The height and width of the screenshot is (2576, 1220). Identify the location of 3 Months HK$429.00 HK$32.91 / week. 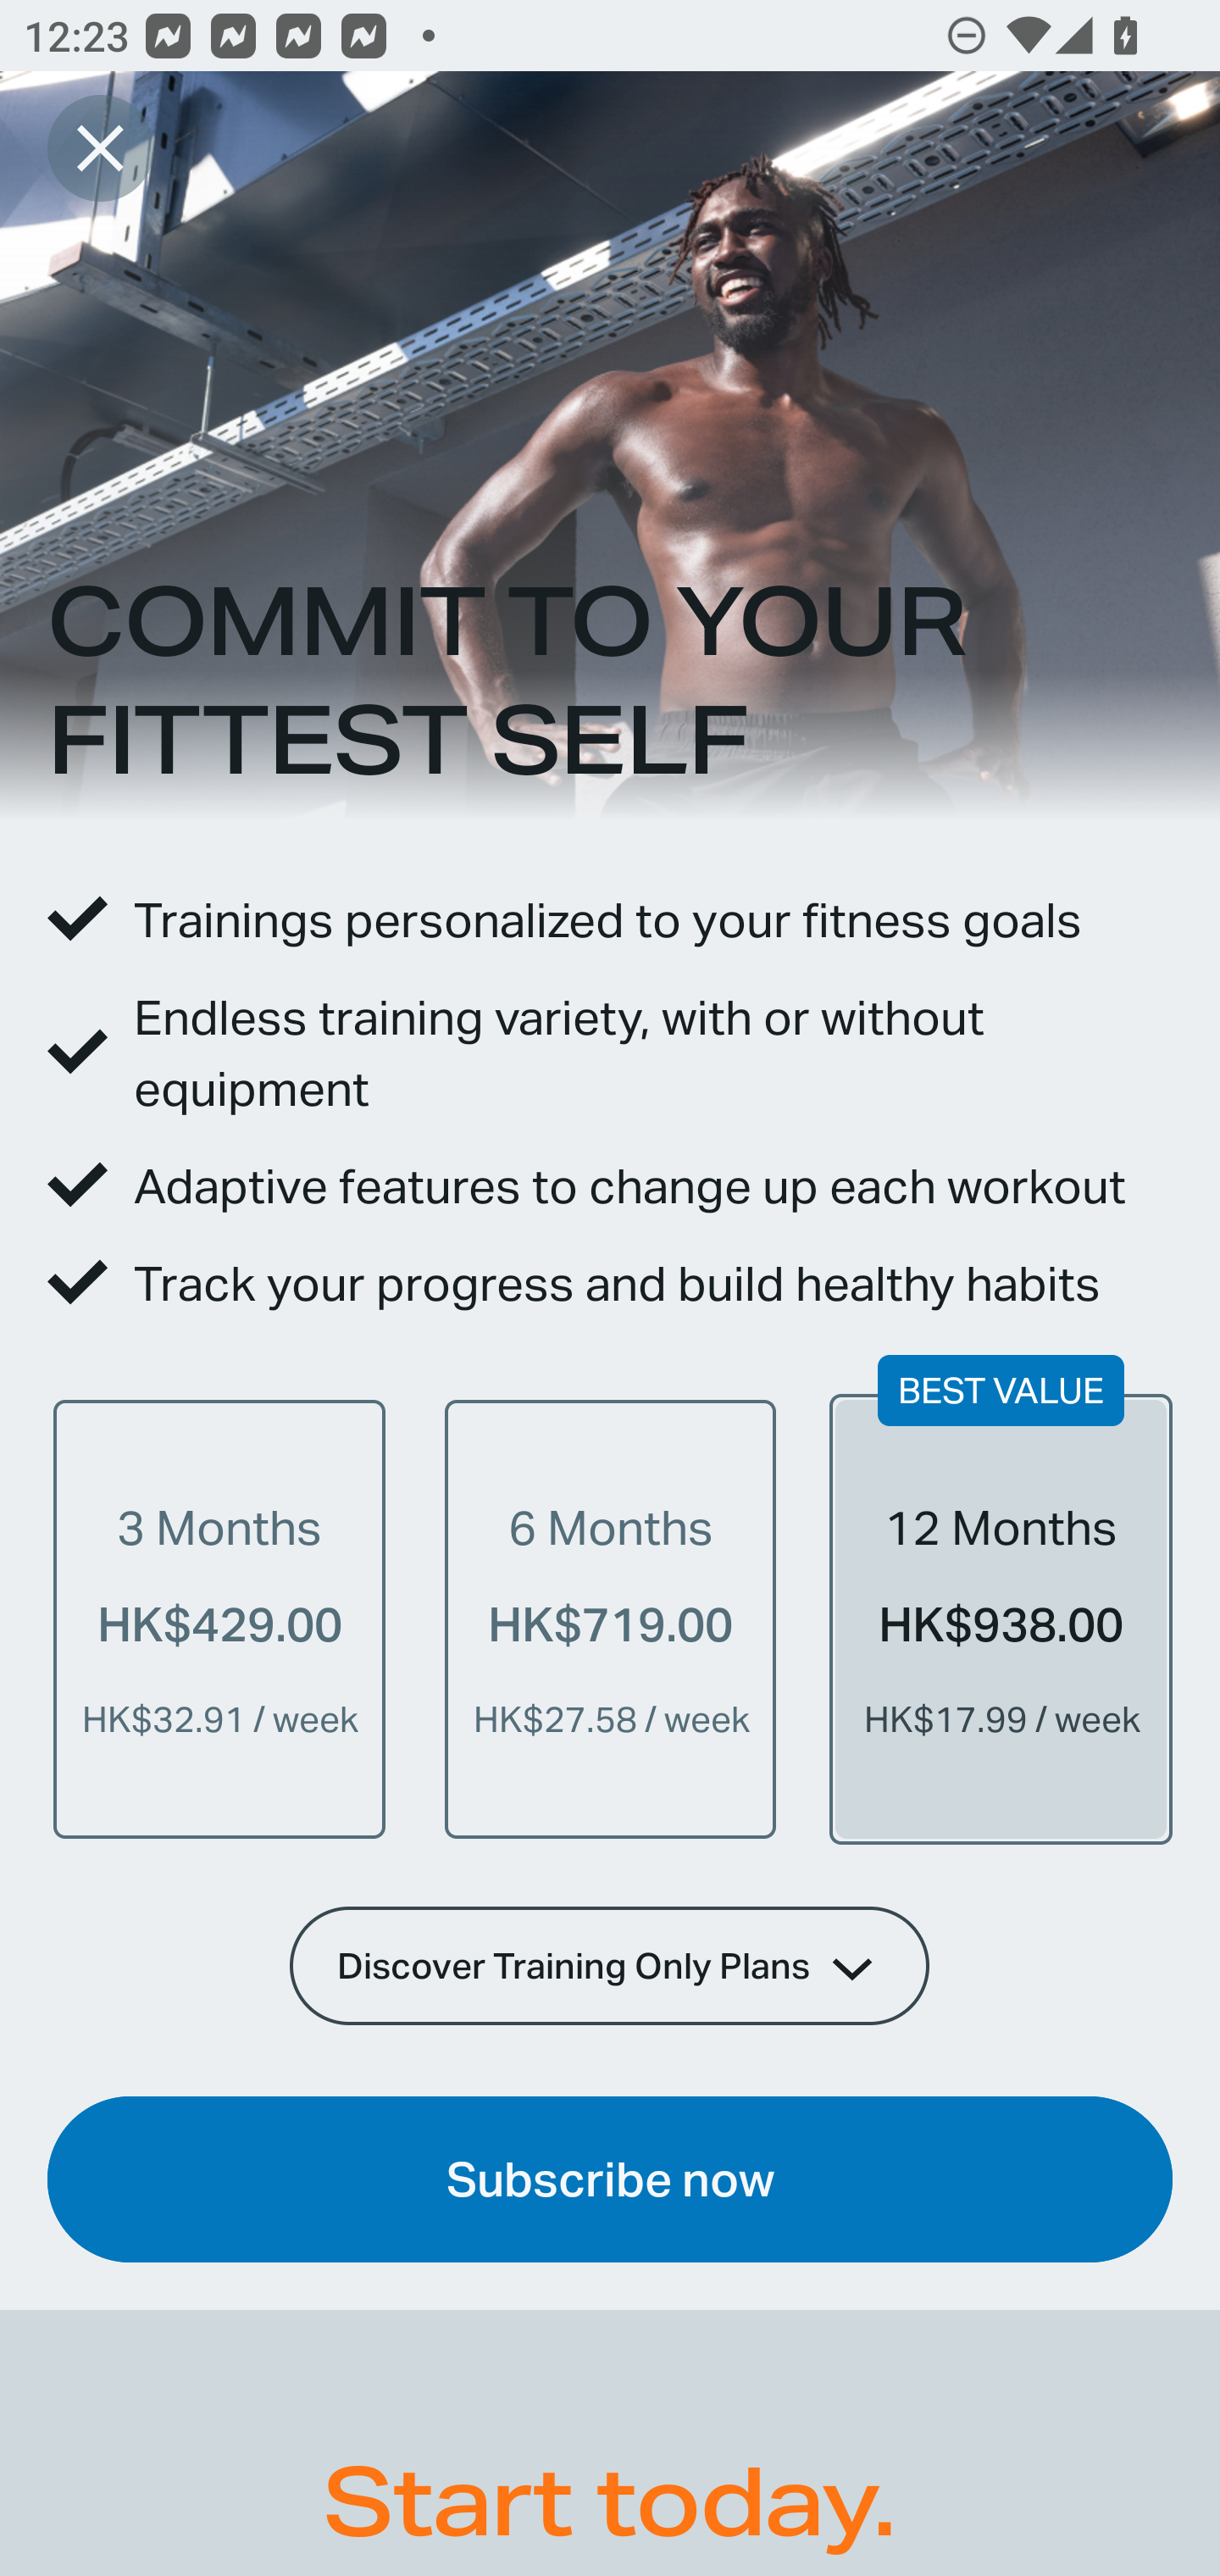
(219, 1618).